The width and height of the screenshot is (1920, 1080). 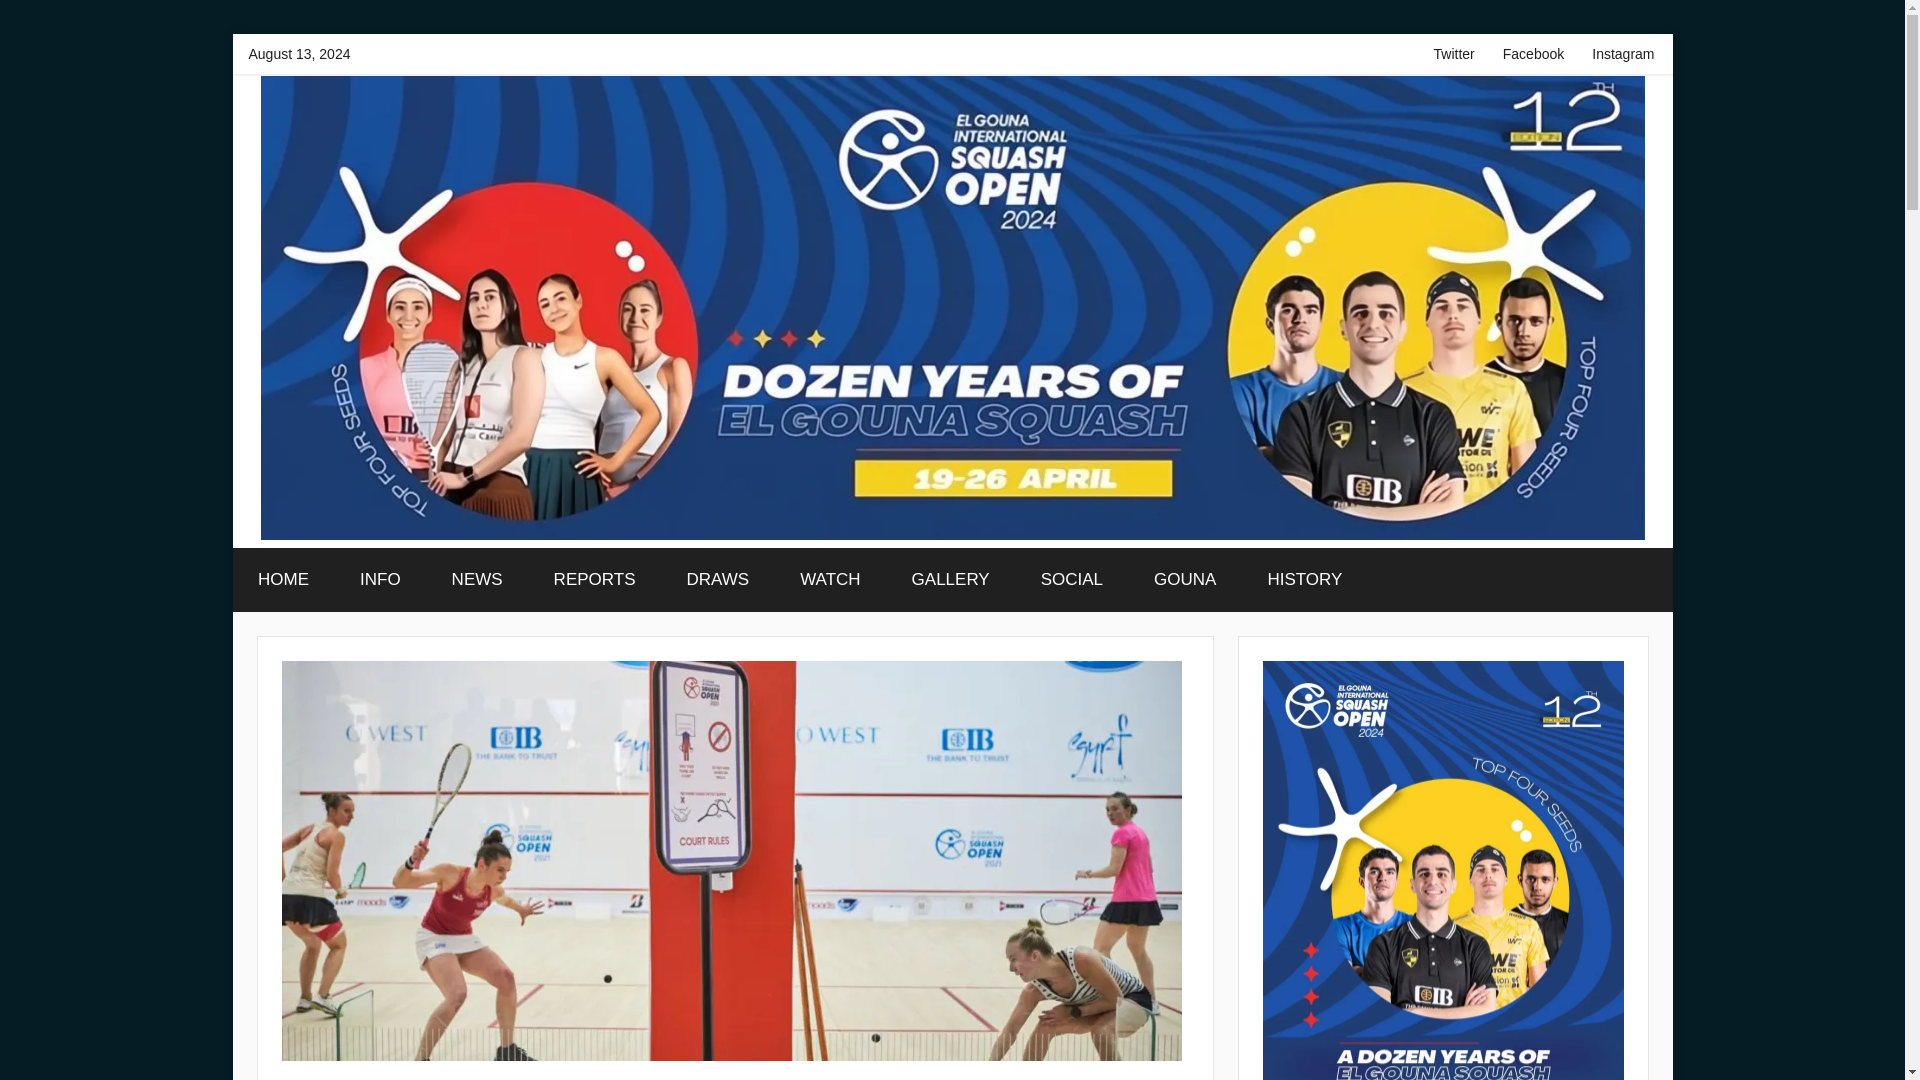 What do you see at coordinates (1623, 54) in the screenshot?
I see `Instagram` at bounding box center [1623, 54].